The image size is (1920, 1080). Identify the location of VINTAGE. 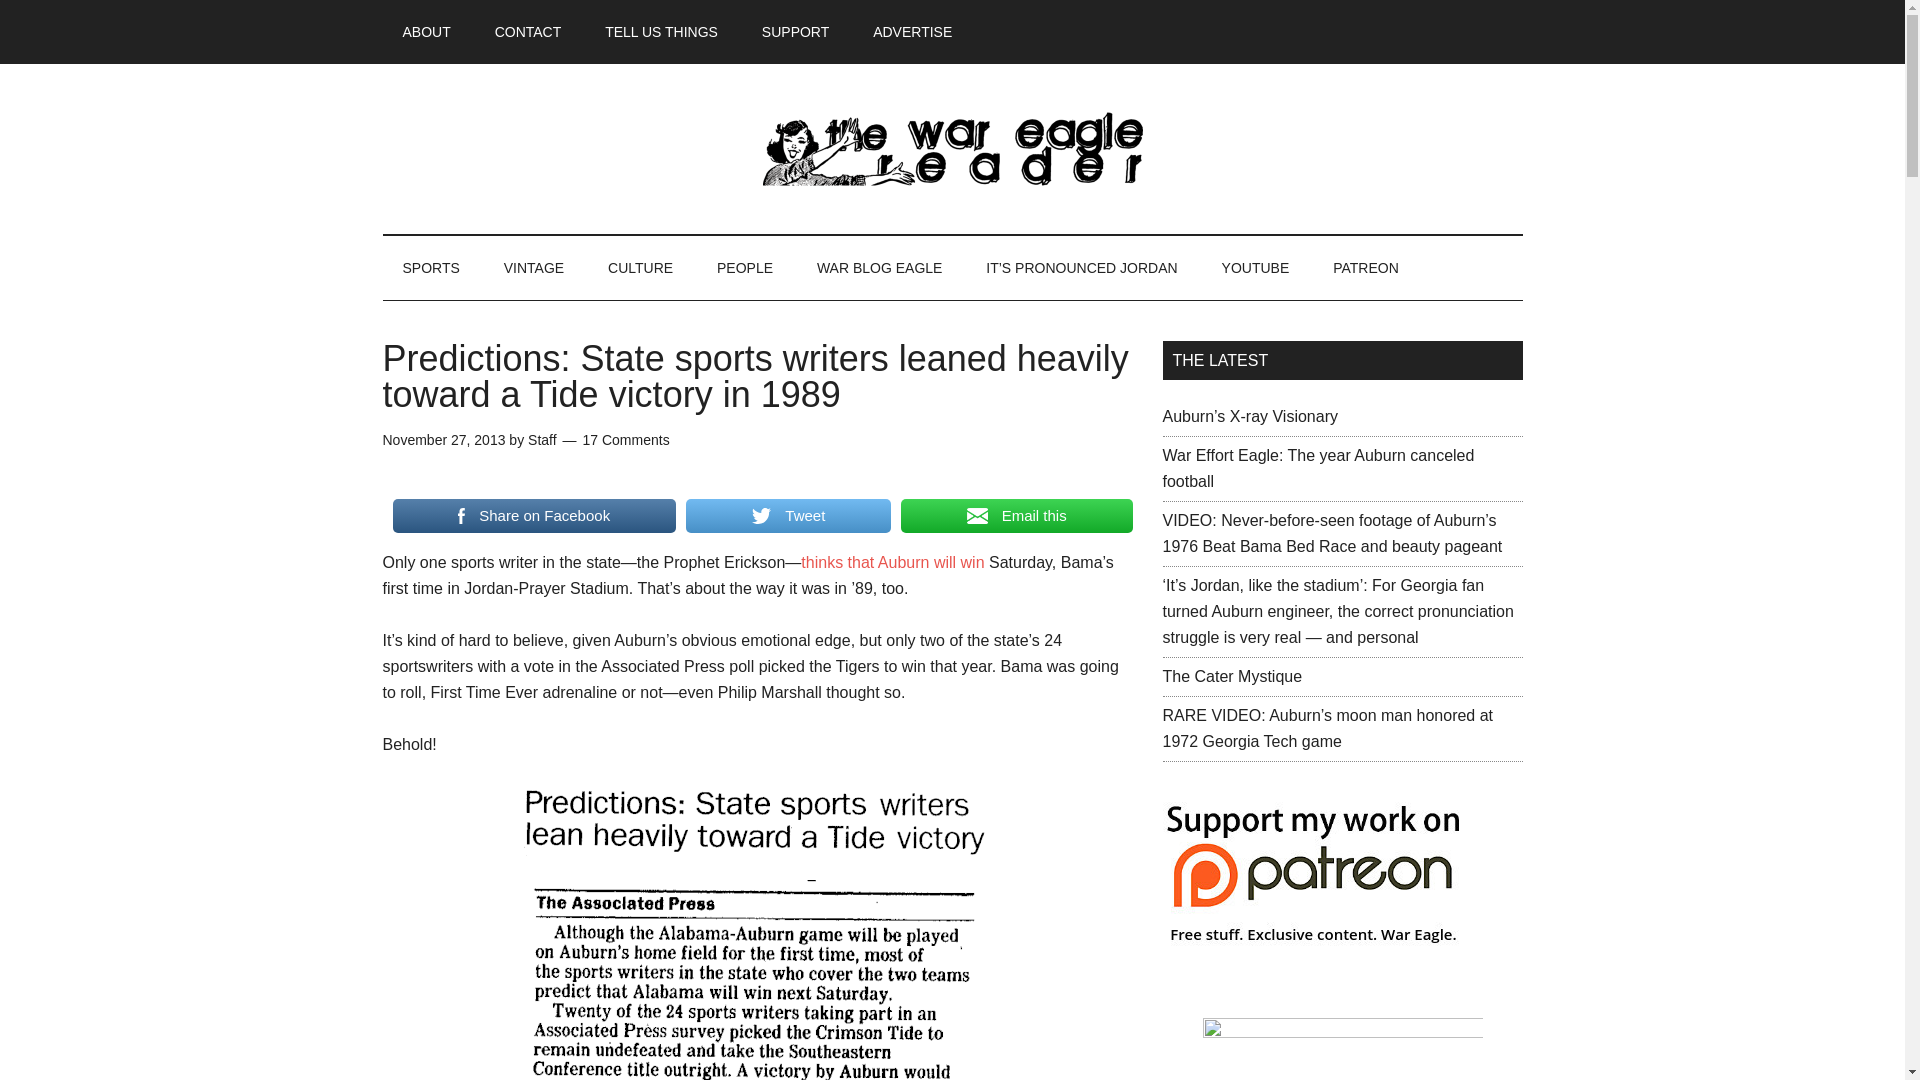
(533, 268).